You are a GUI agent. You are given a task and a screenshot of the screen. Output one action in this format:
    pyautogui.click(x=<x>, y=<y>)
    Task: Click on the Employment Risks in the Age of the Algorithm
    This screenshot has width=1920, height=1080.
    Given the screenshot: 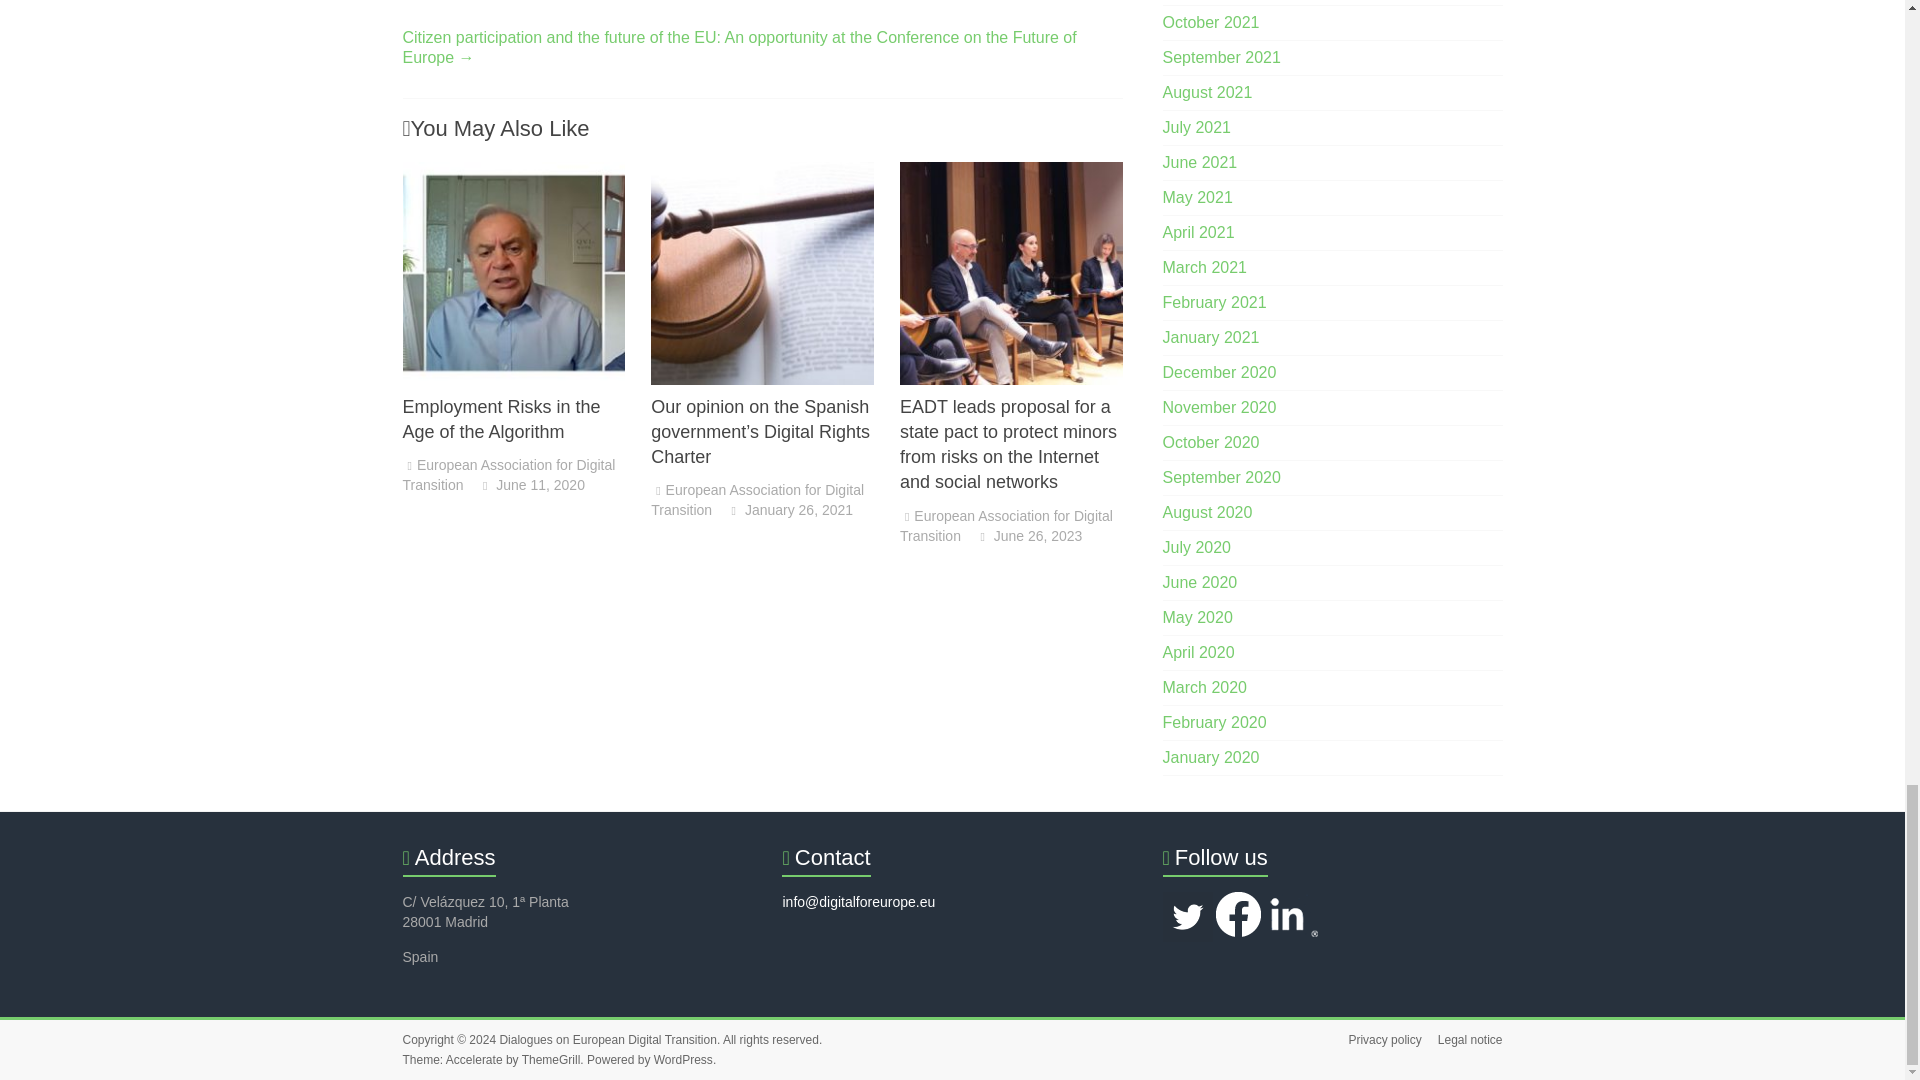 What is the action you would take?
    pyautogui.click(x=513, y=172)
    